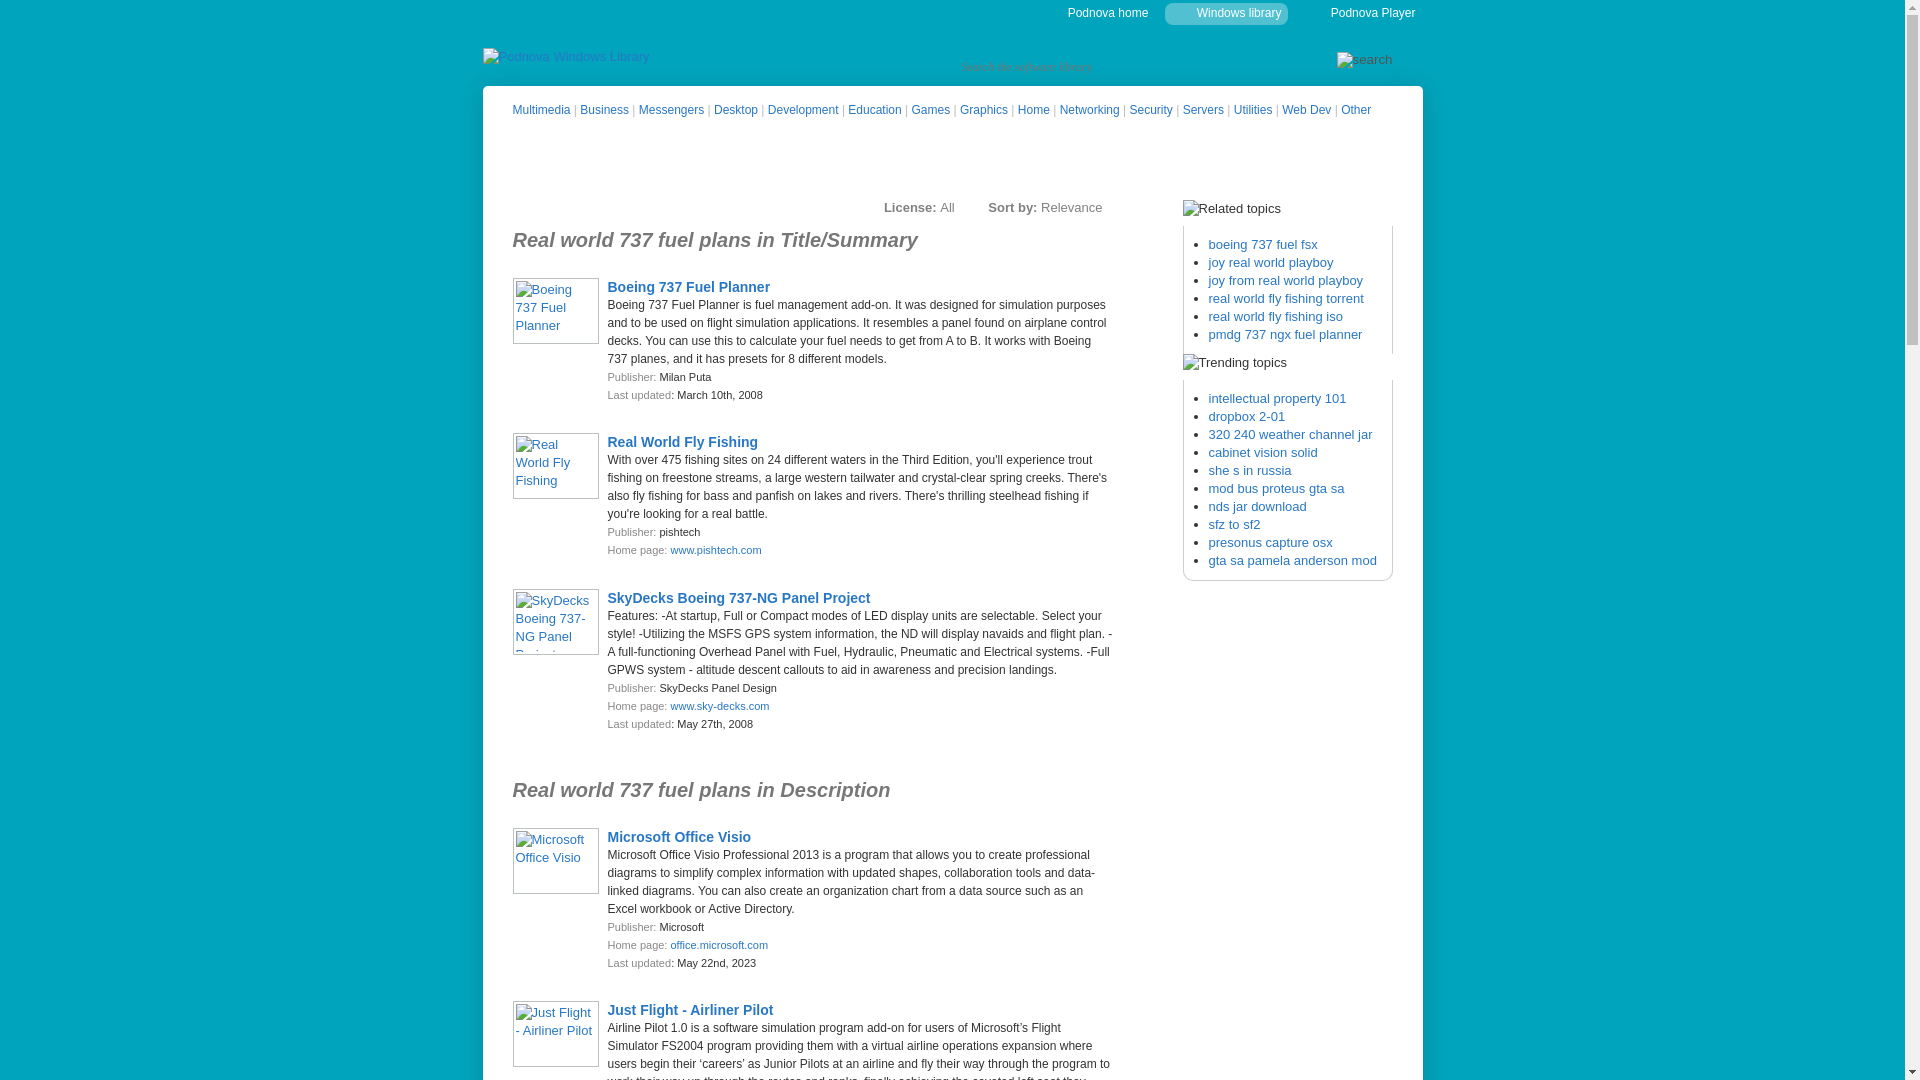  I want to click on www.pishtech.com, so click(715, 550).